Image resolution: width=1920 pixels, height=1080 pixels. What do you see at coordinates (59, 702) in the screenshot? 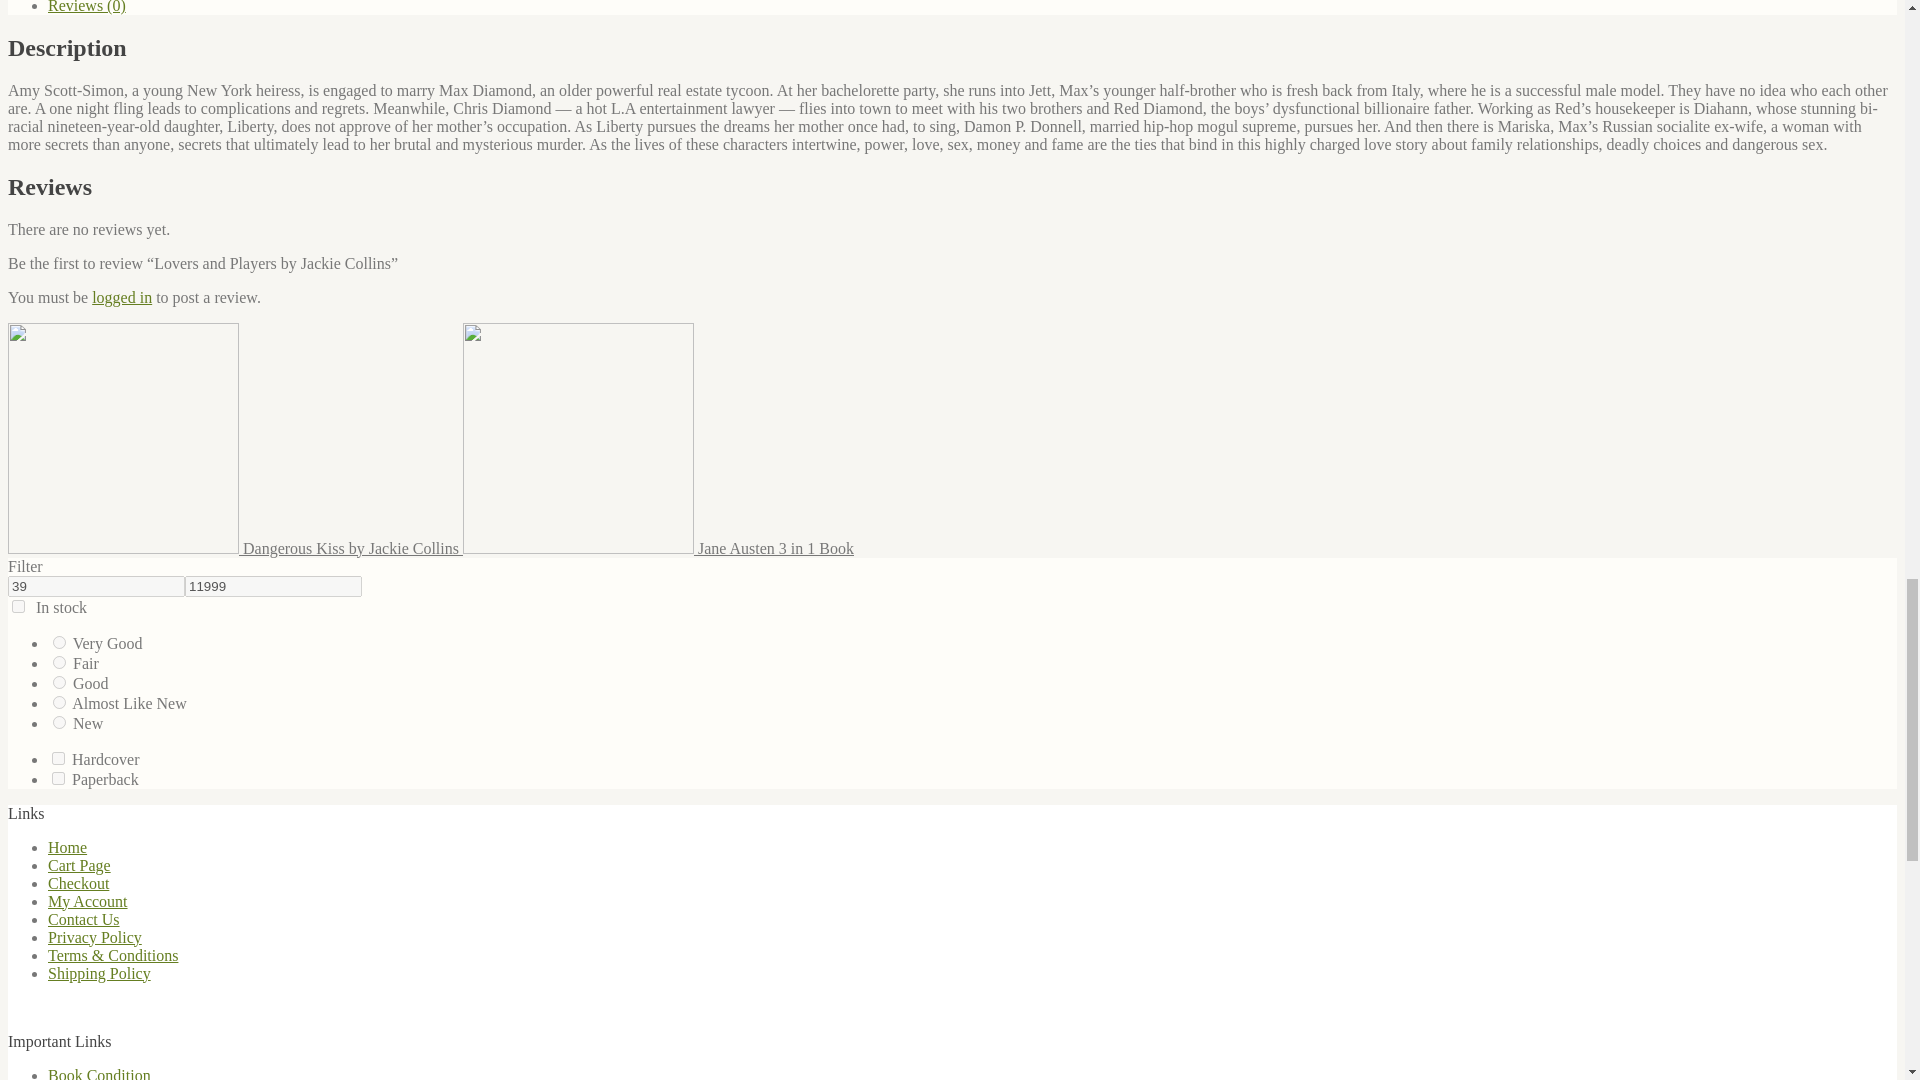
I see `23574` at bounding box center [59, 702].